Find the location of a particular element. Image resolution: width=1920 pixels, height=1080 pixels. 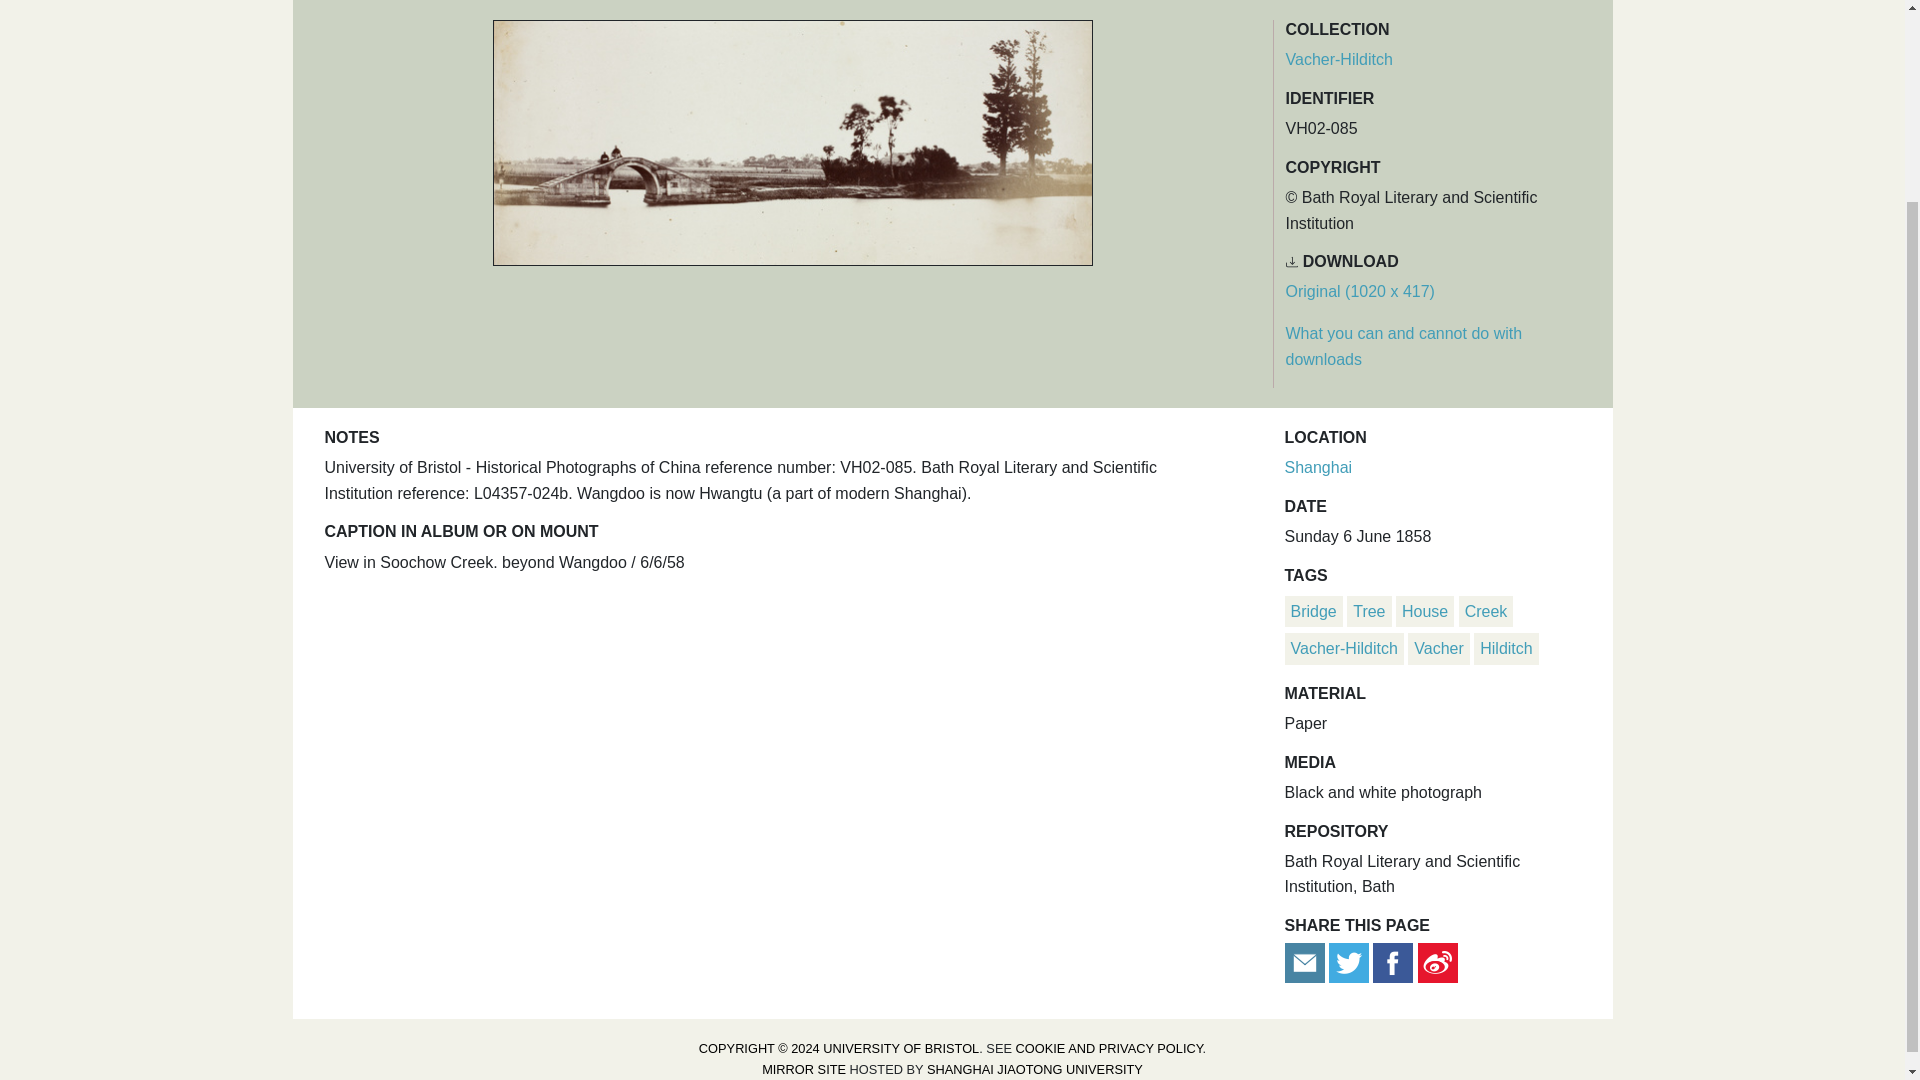

SHANGHAI JIAOTONG UNIVERSITY is located at coordinates (1034, 1068).